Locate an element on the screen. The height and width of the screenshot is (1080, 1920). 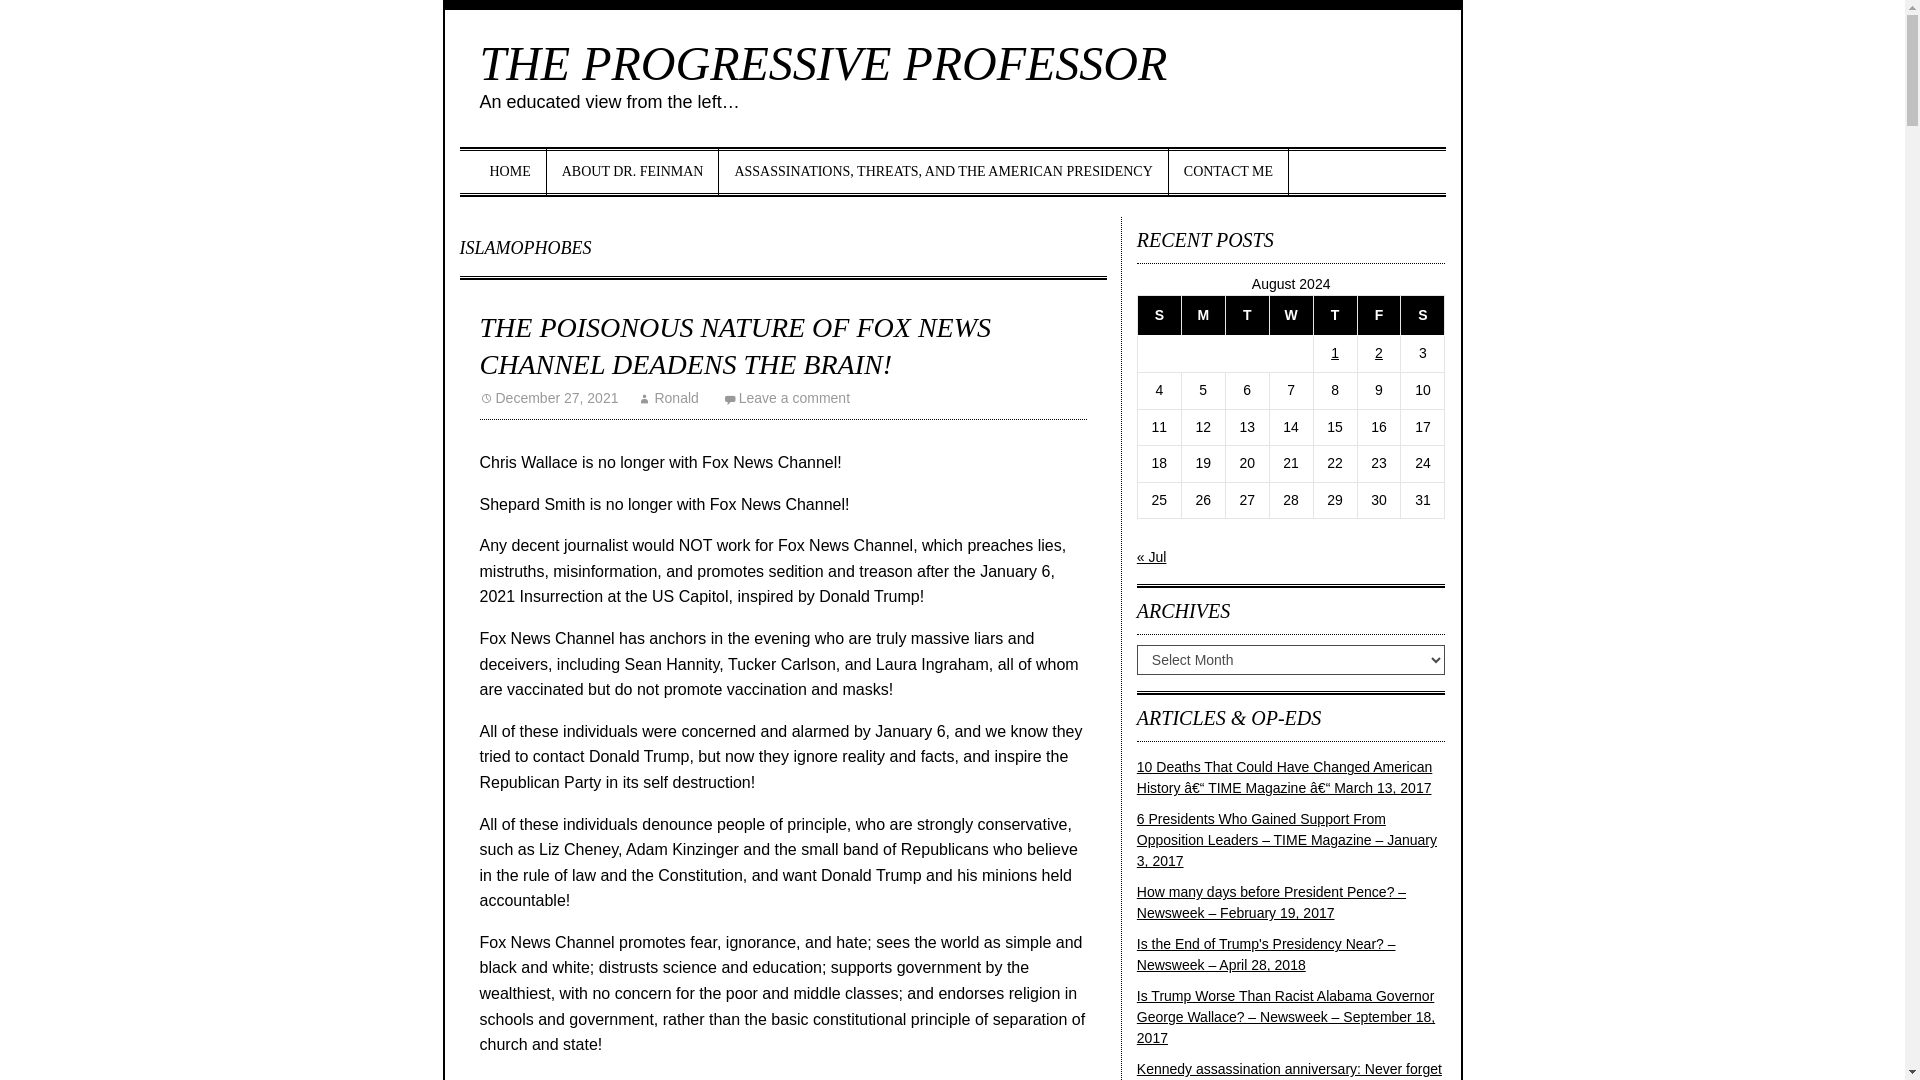
5:34 pm is located at coordinates (549, 398).